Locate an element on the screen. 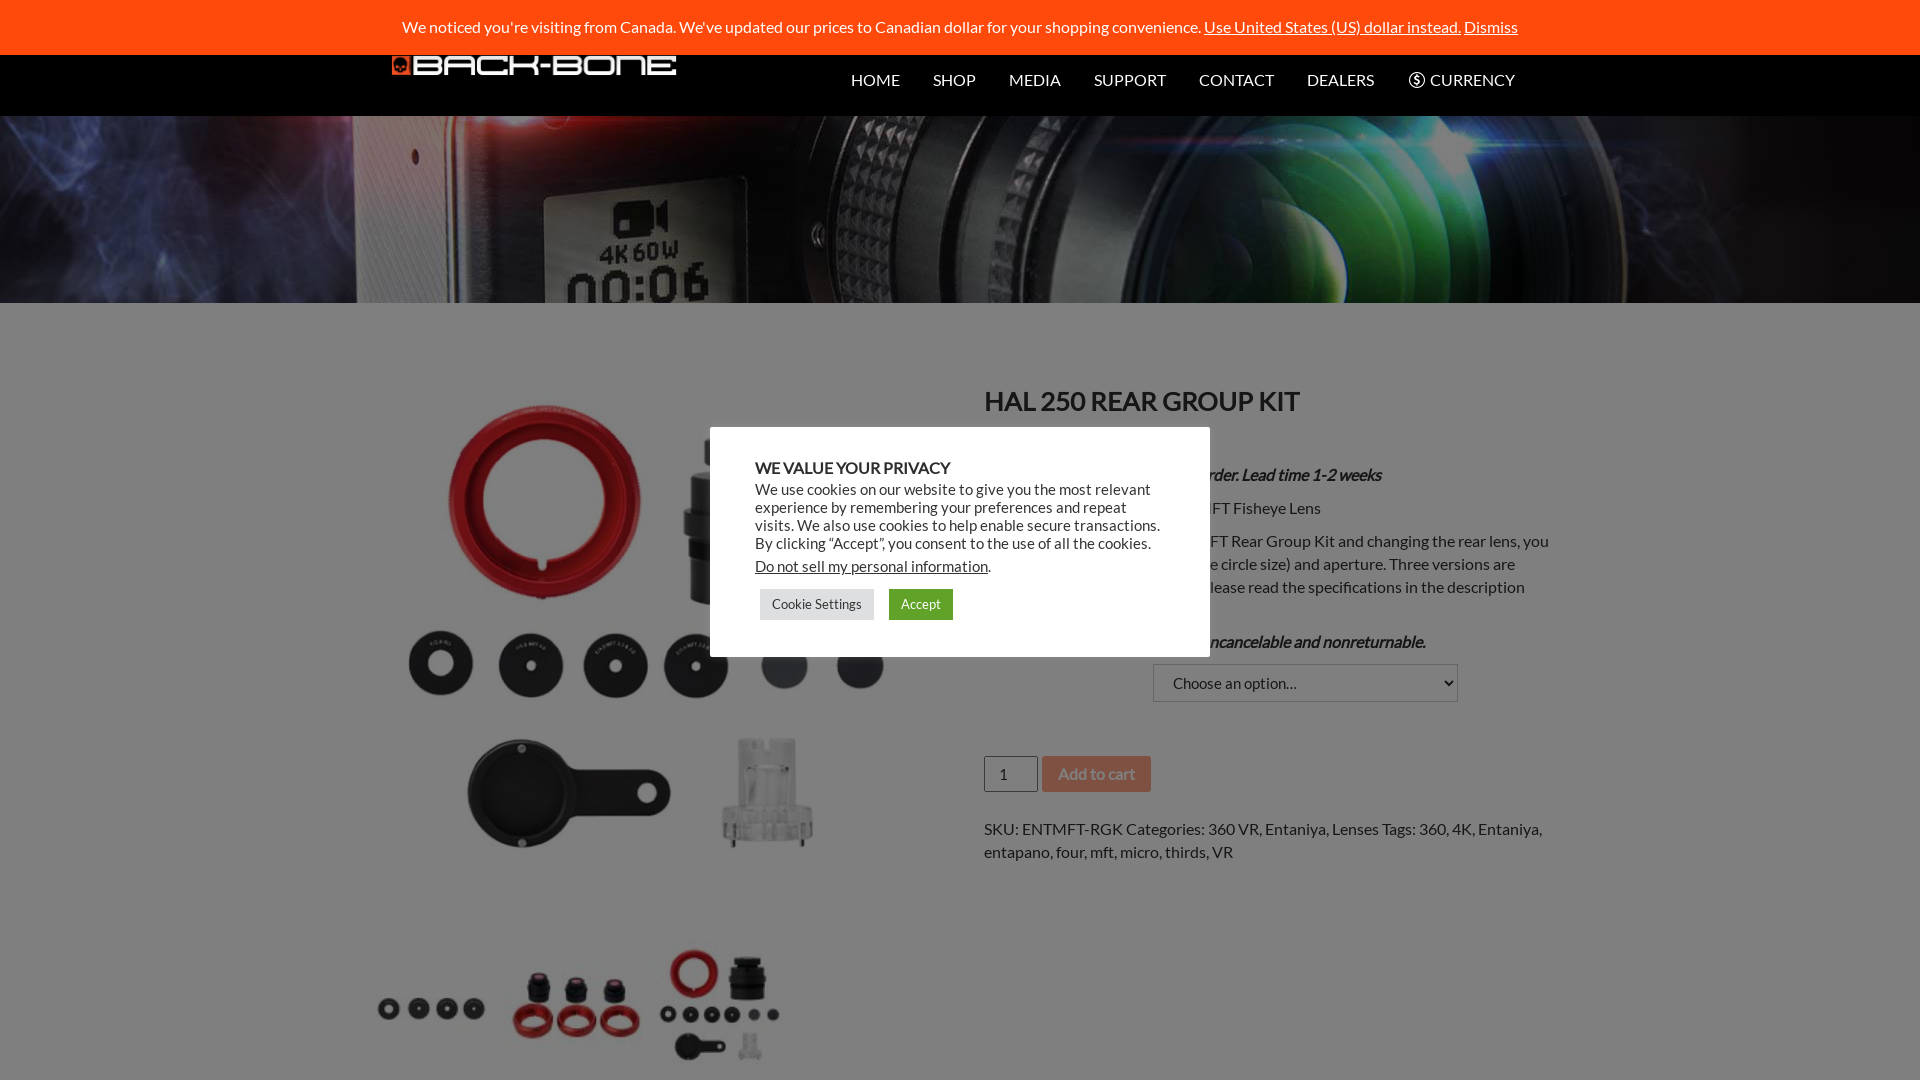 Image resolution: width=1920 pixels, height=1080 pixels. MEDIA is located at coordinates (1035, 80).